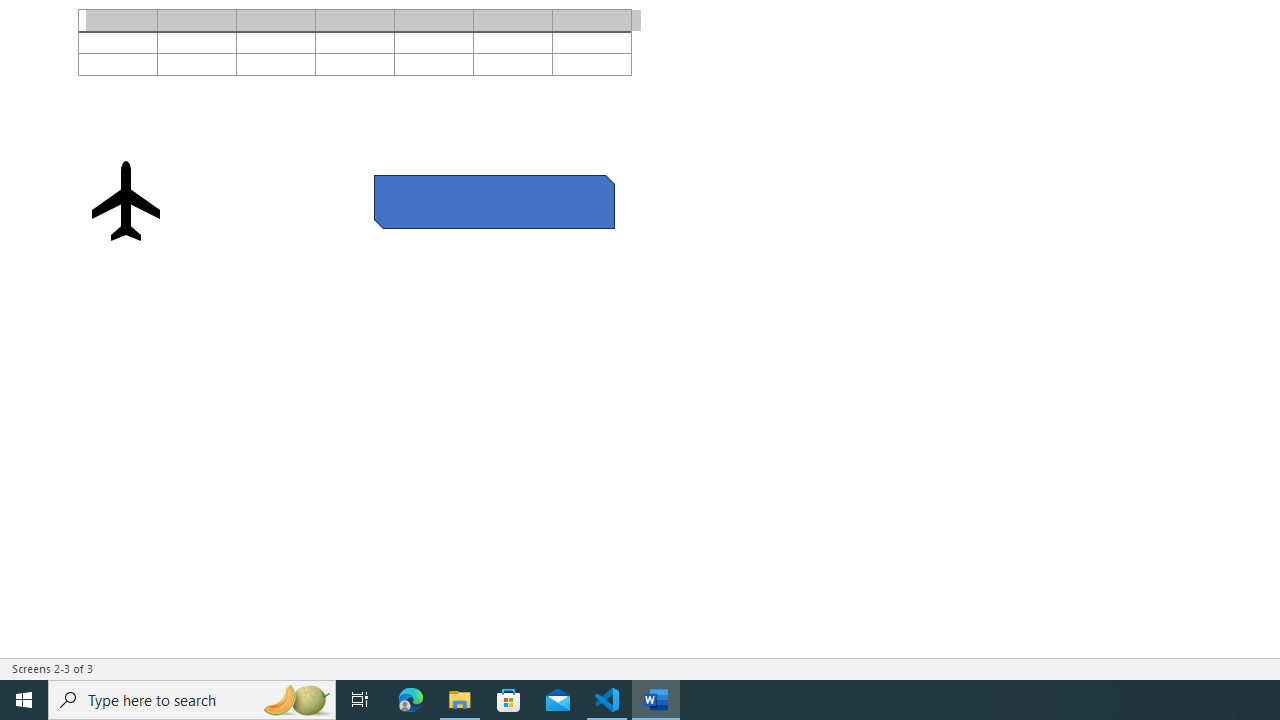  What do you see at coordinates (52, 668) in the screenshot?
I see `Page Number Screens 2-3 of 3 ` at bounding box center [52, 668].